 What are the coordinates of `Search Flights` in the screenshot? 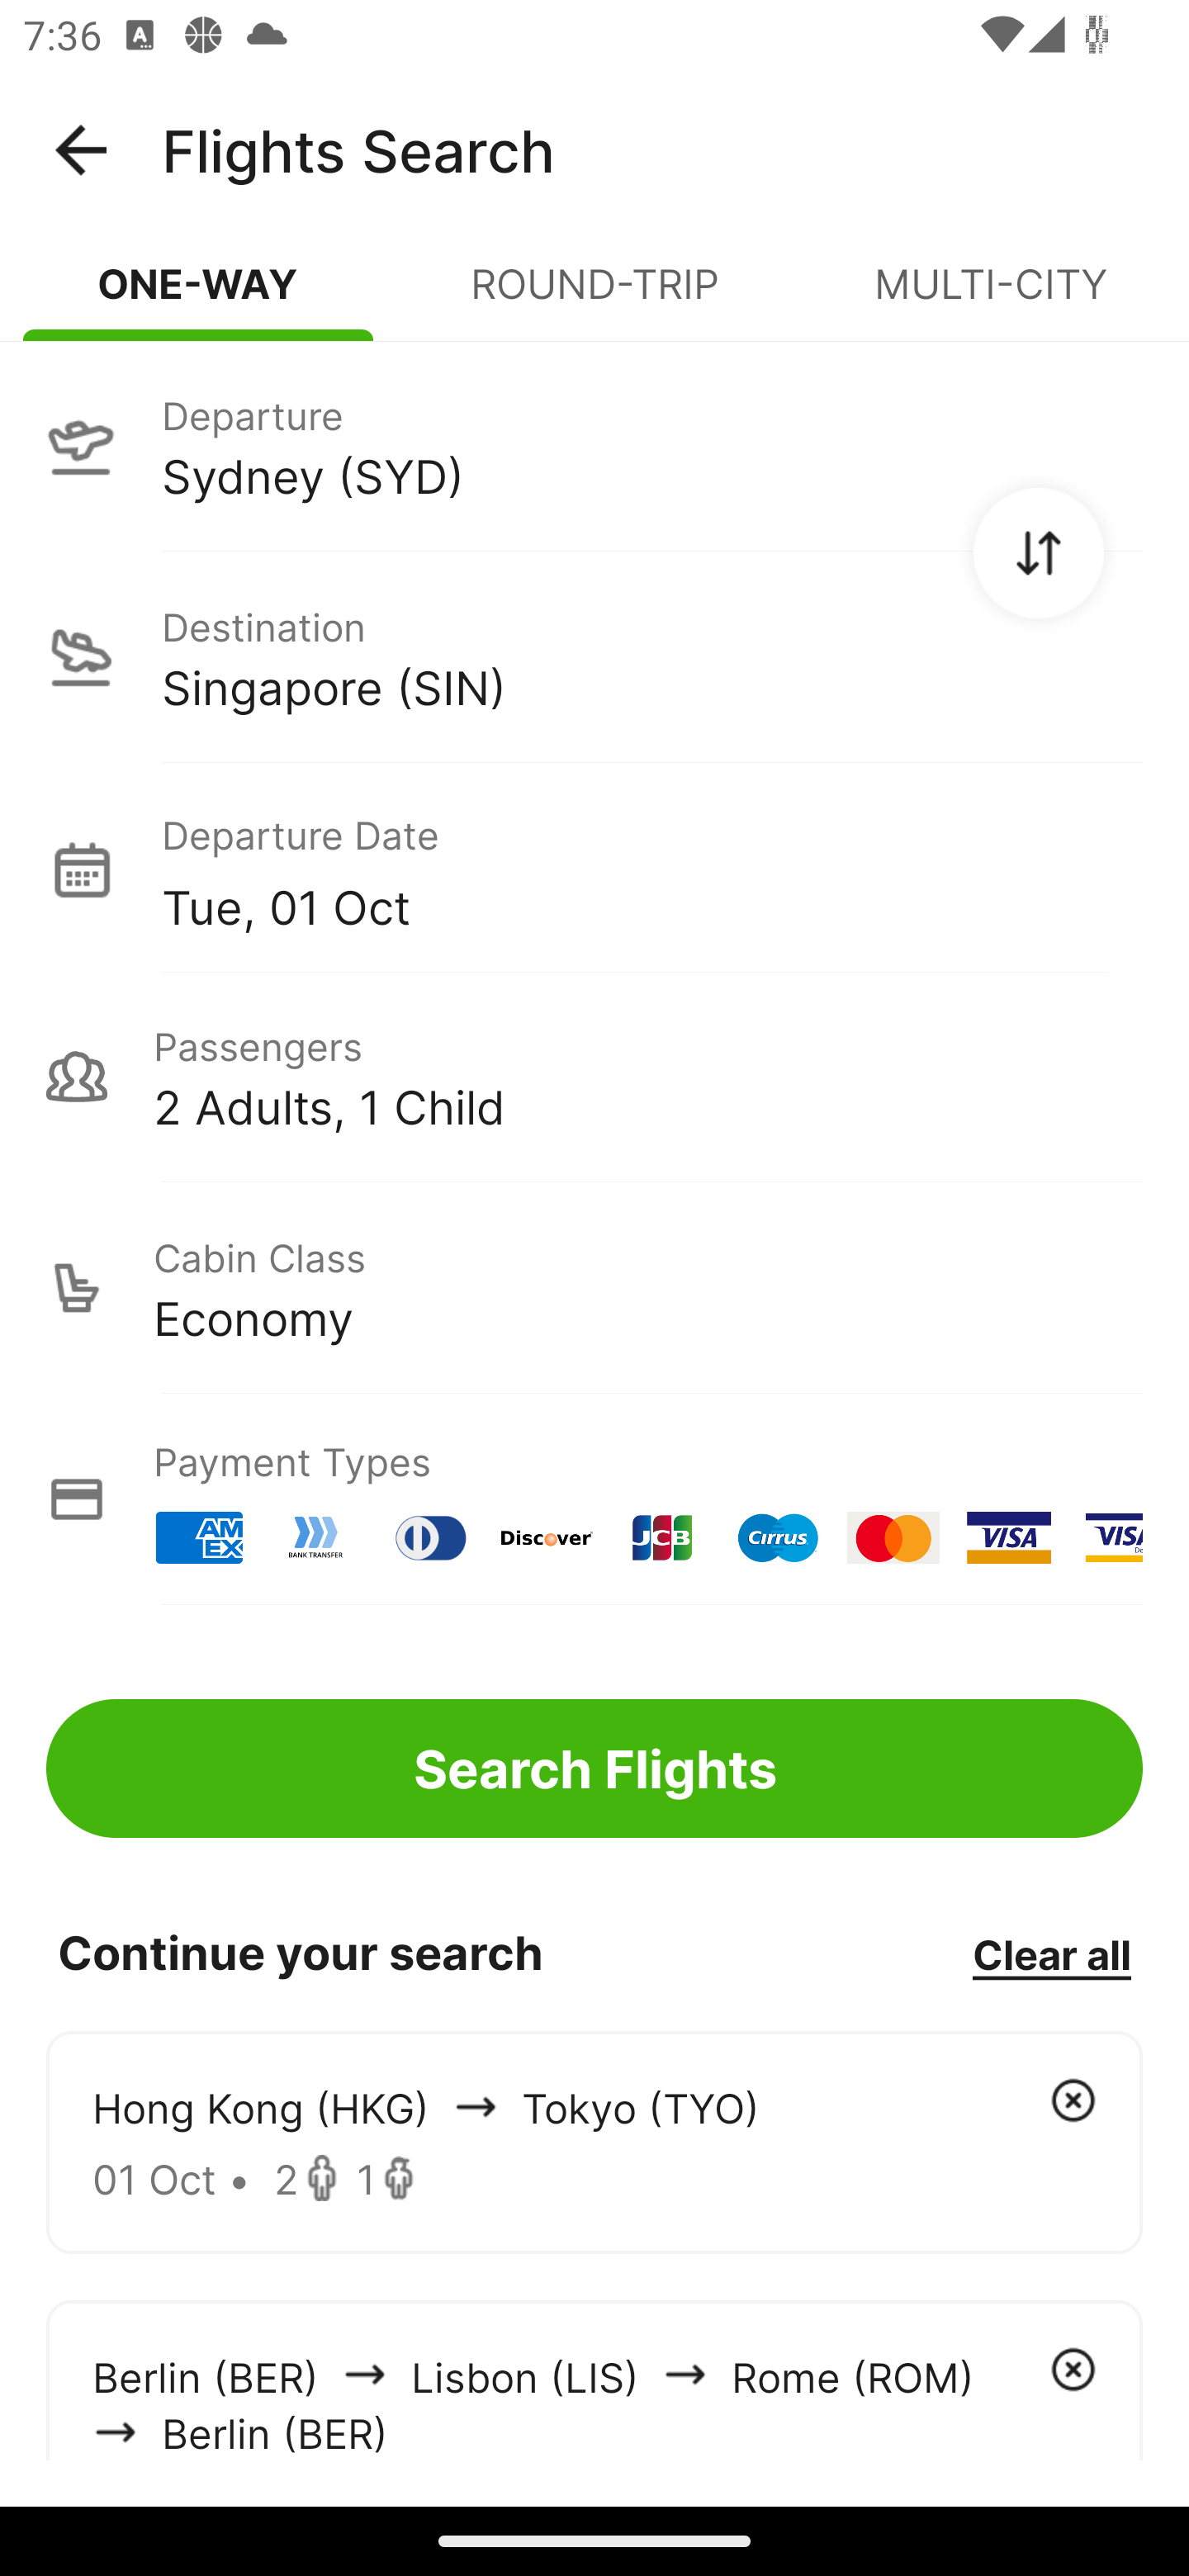 It's located at (594, 1769).